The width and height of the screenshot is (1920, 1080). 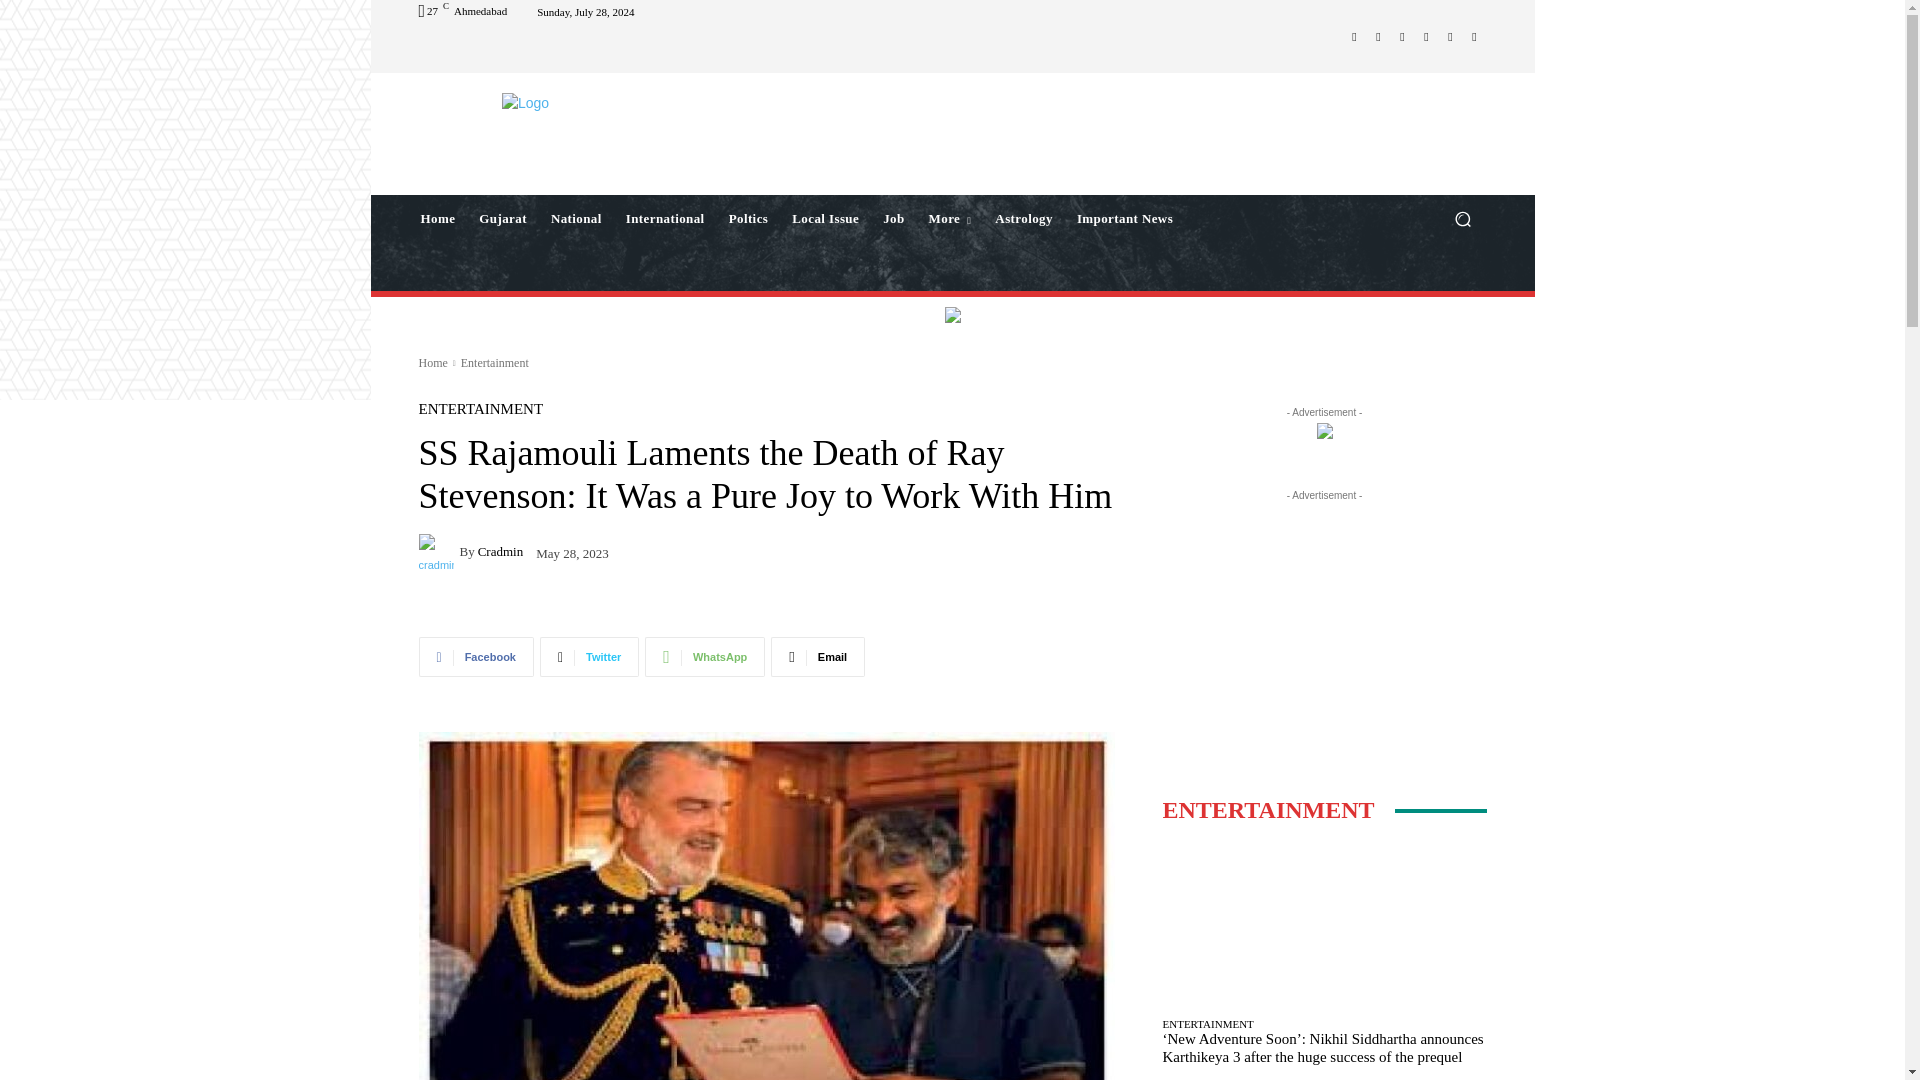 What do you see at coordinates (1354, 35) in the screenshot?
I see `Facebook` at bounding box center [1354, 35].